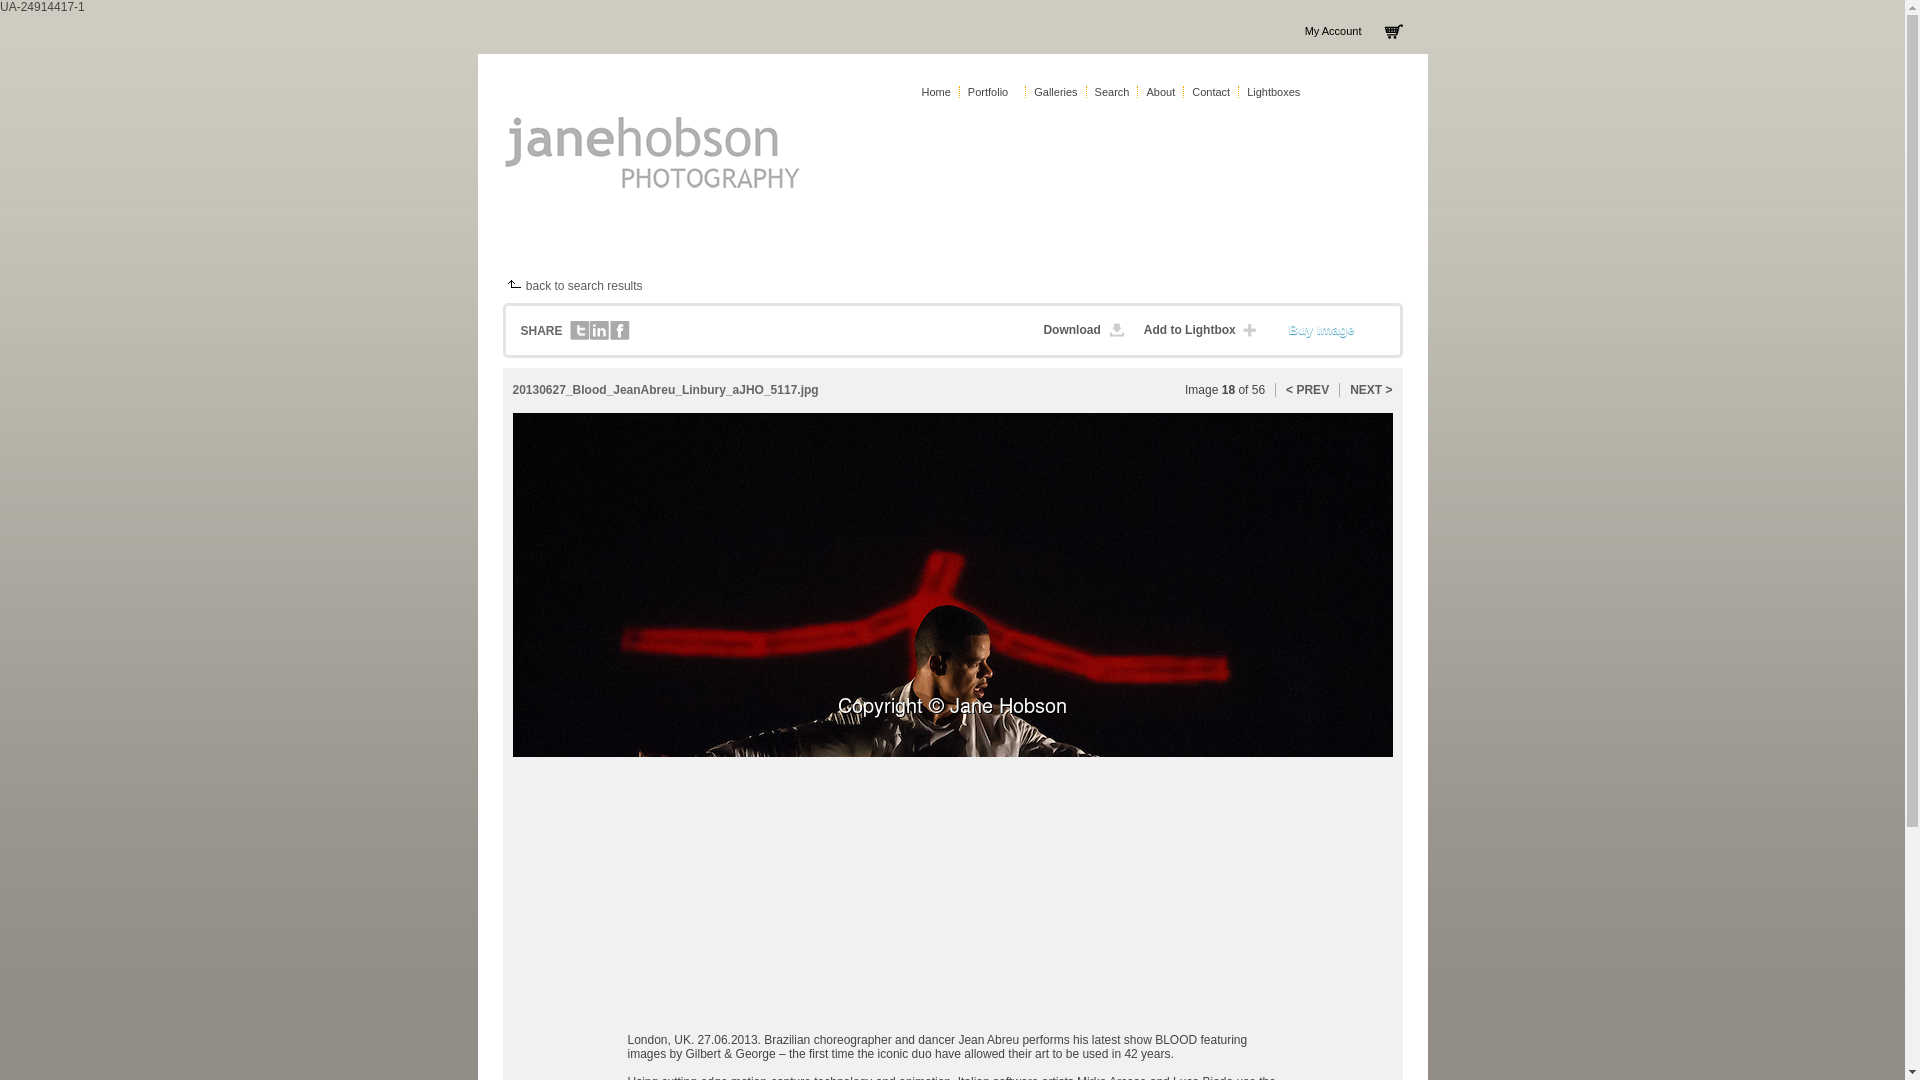 This screenshot has width=1920, height=1080. I want to click on Search, so click(1112, 92).